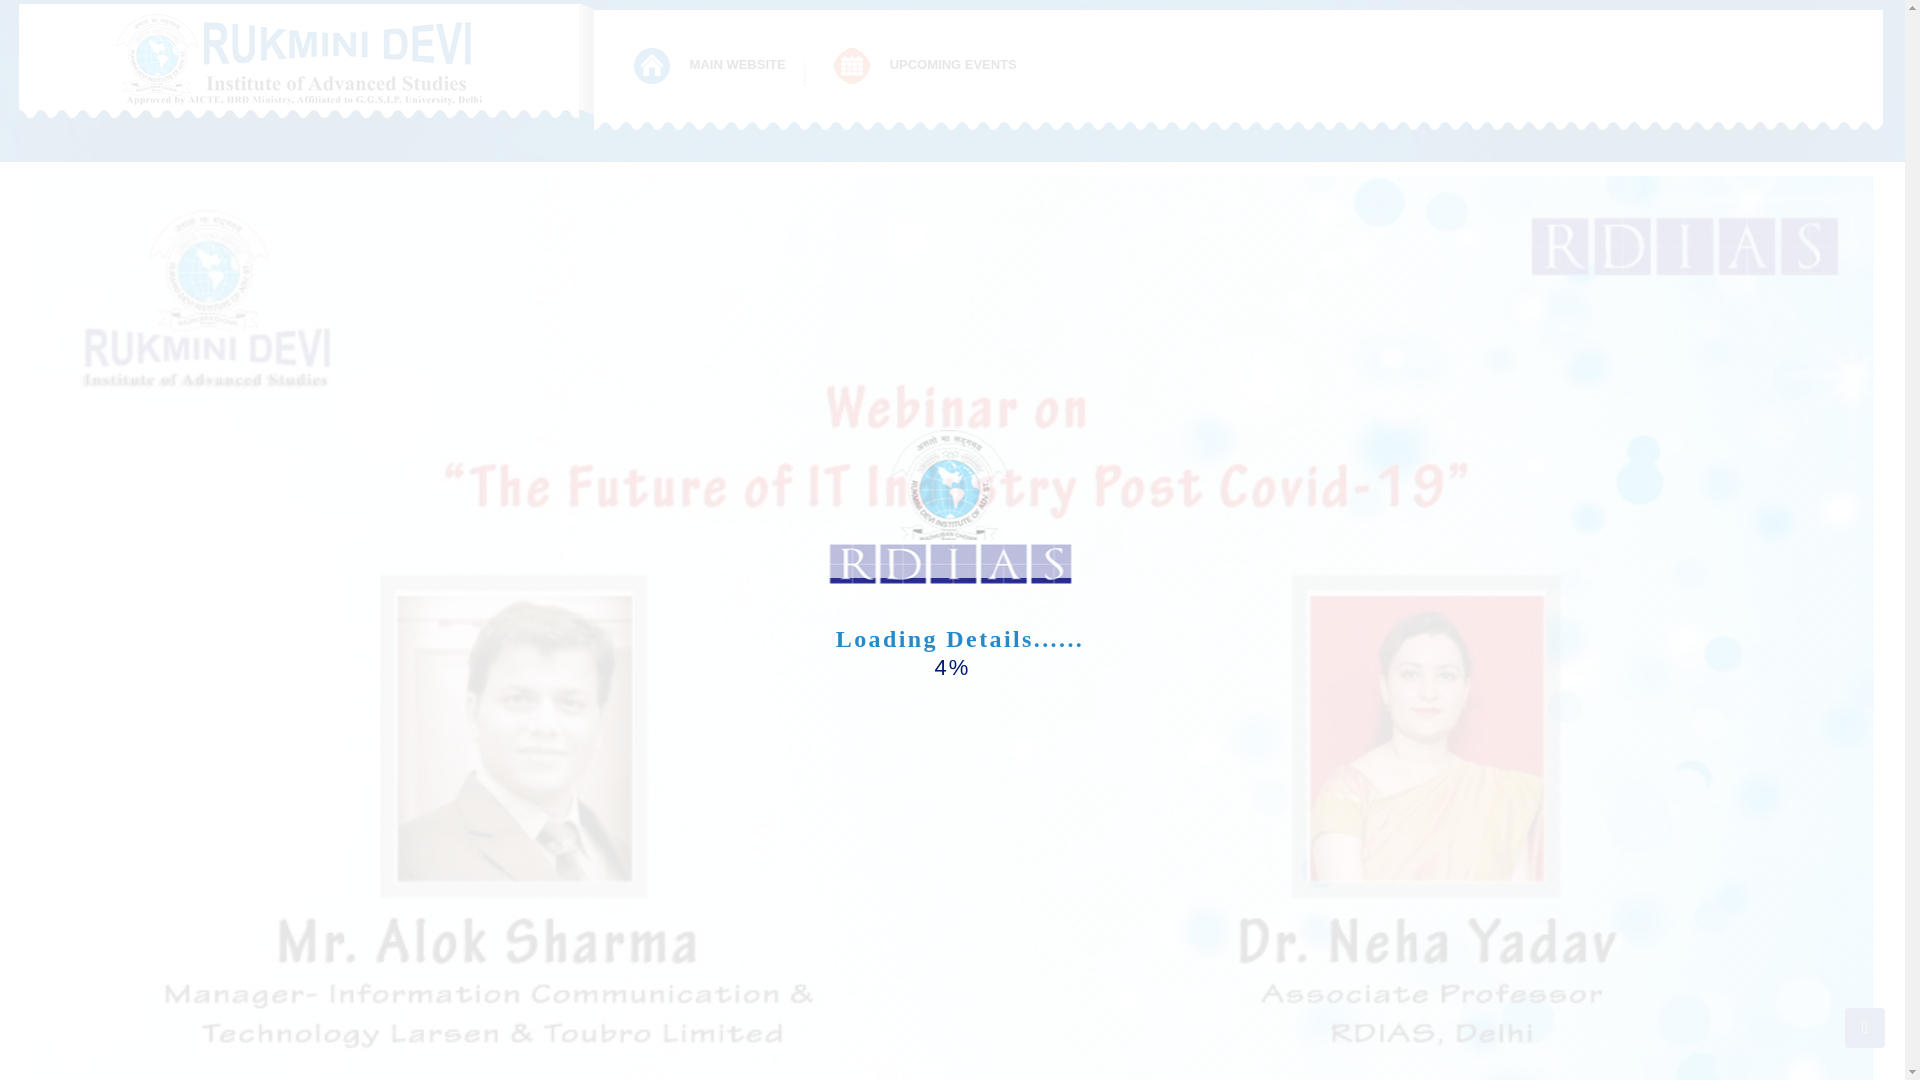 Image resolution: width=1920 pixels, height=1080 pixels. What do you see at coordinates (926, 66) in the screenshot?
I see `UPCOMING EVENTS` at bounding box center [926, 66].